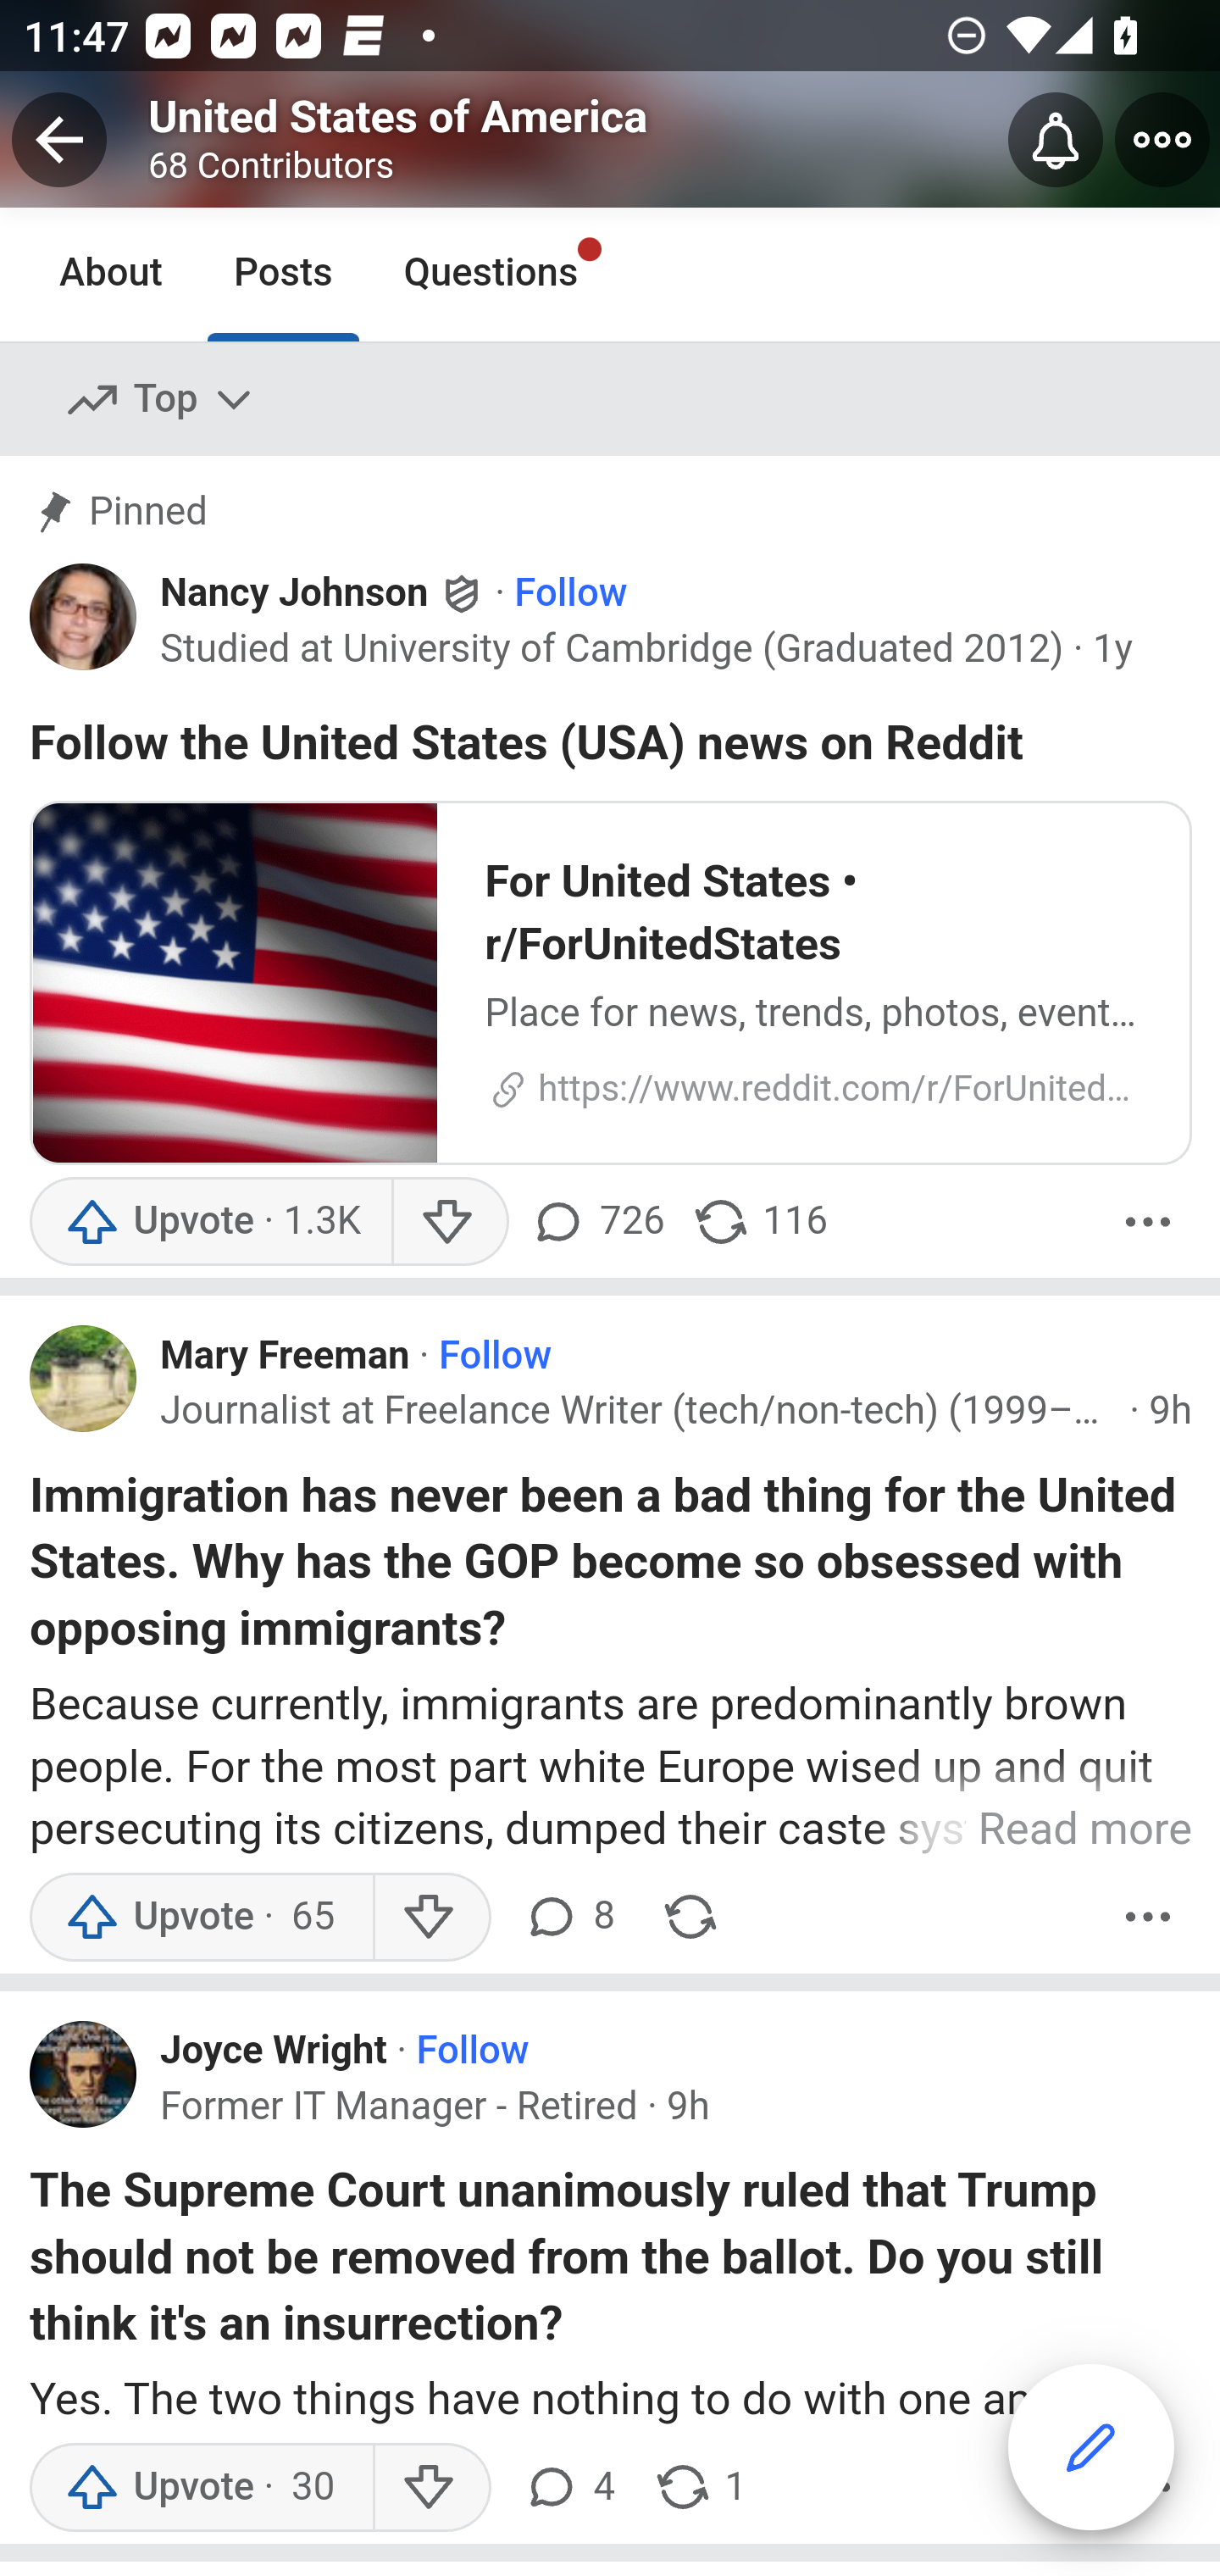 This screenshot has width=1220, height=2576. I want to click on More, so click(1148, 1917).